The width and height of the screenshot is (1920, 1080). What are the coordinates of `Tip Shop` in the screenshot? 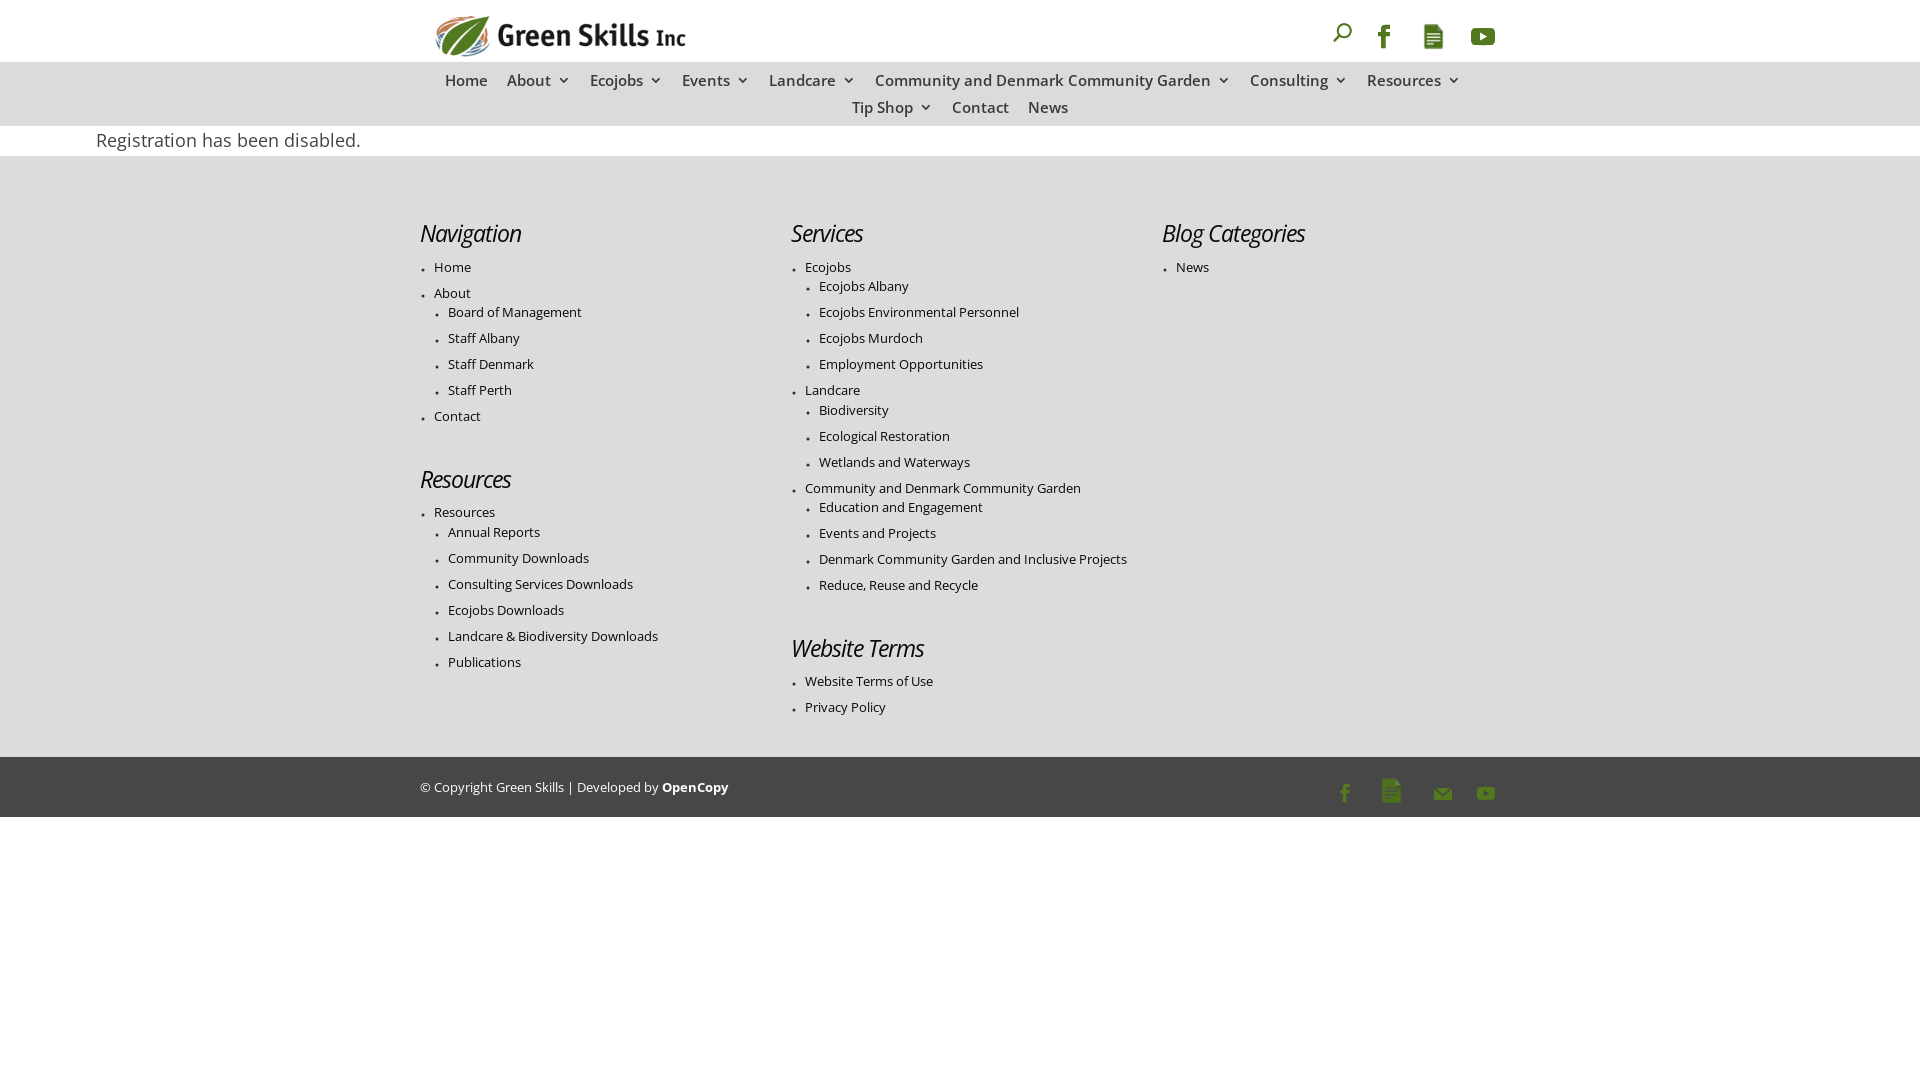 It's located at (892, 113).